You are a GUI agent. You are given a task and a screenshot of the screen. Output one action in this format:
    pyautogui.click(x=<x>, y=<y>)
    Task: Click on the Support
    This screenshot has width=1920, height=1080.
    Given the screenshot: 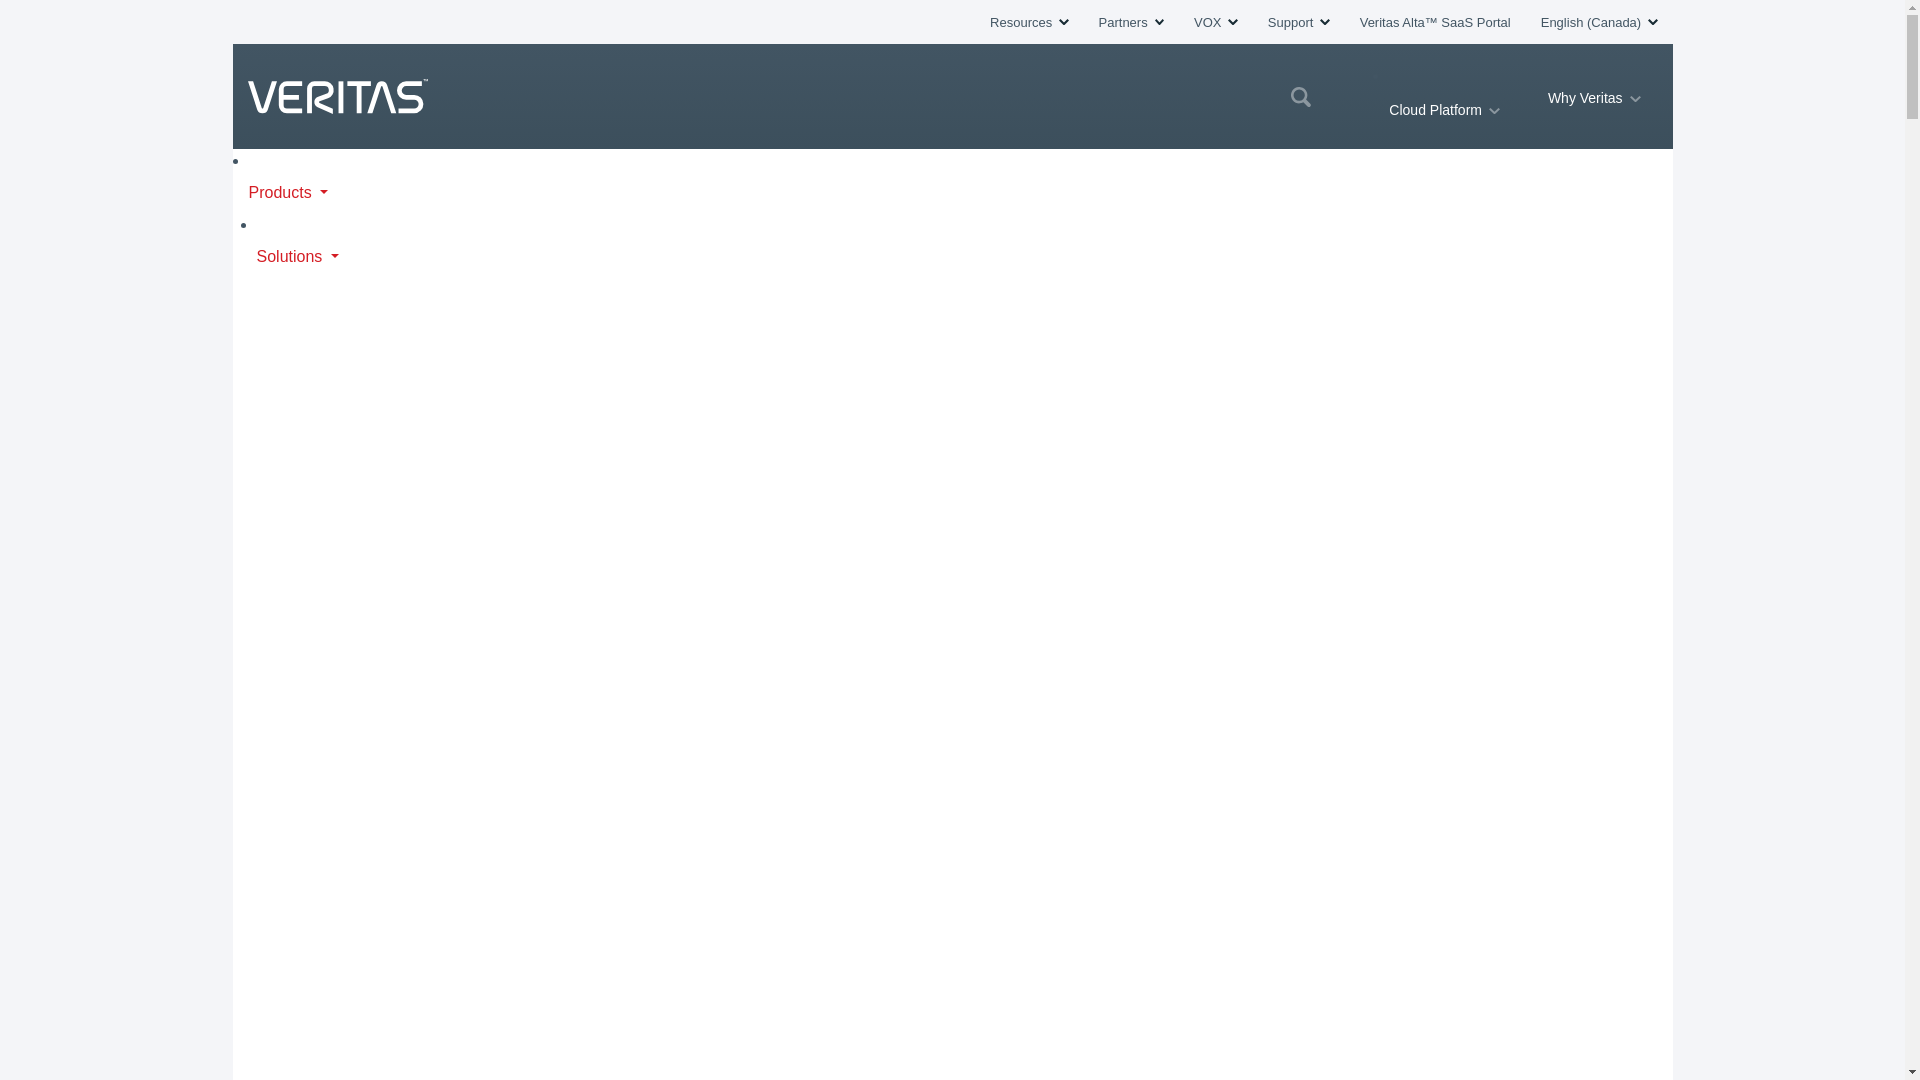 What is the action you would take?
    pyautogui.click(x=1298, y=22)
    